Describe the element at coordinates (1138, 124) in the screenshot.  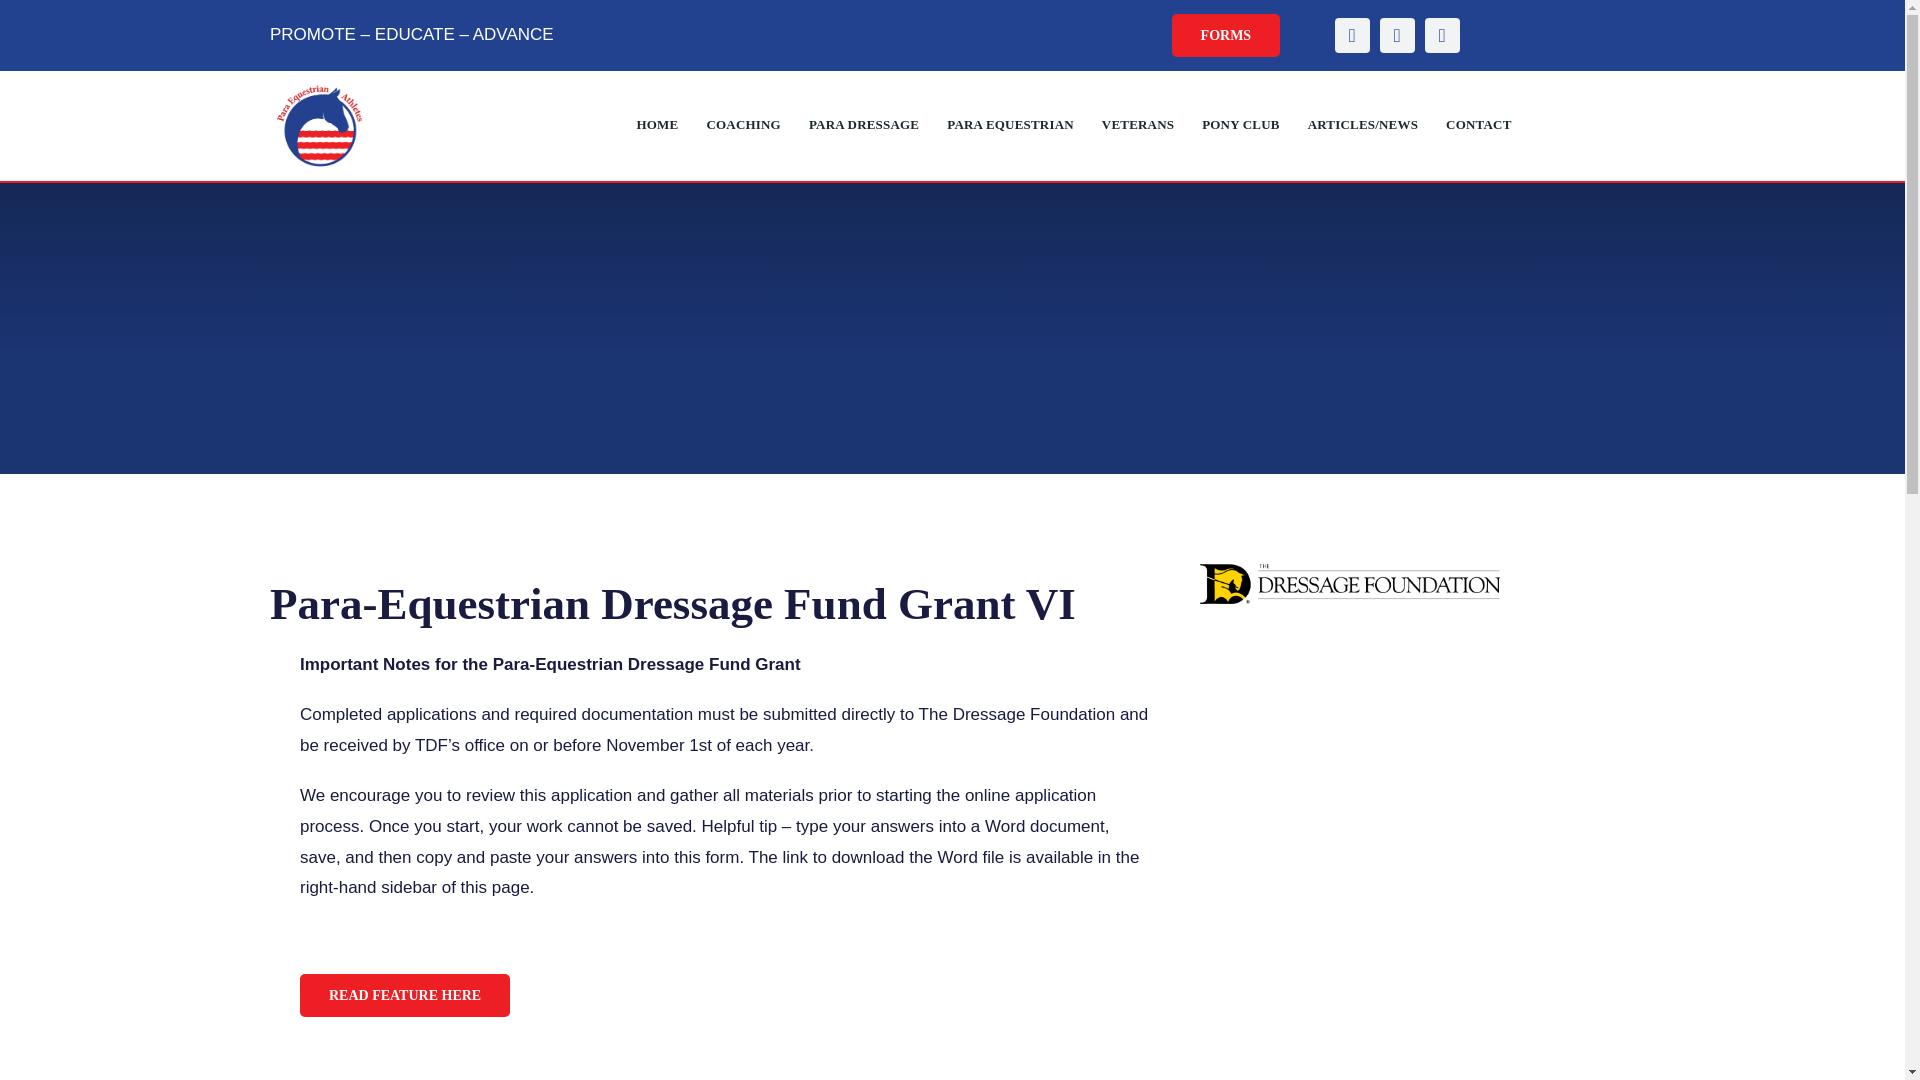
I see `VETERANS` at that location.